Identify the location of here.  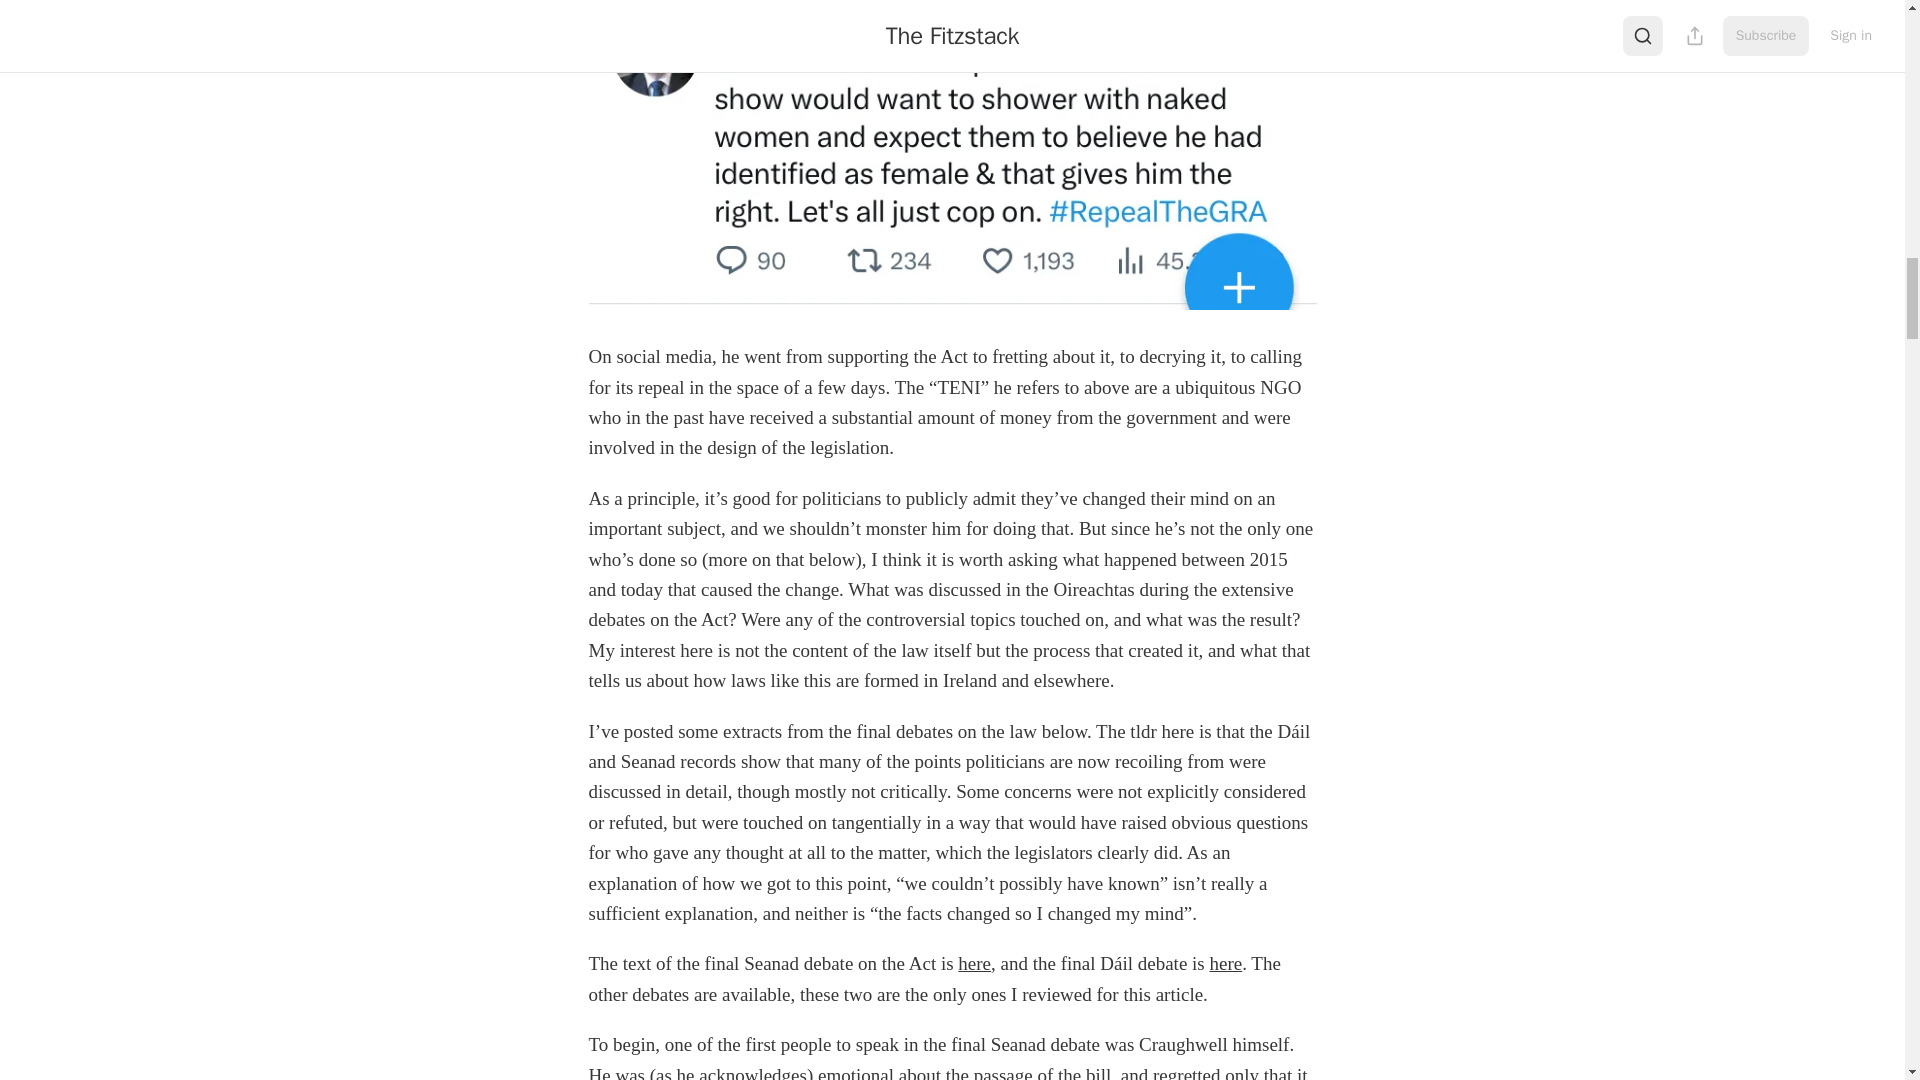
(1226, 963).